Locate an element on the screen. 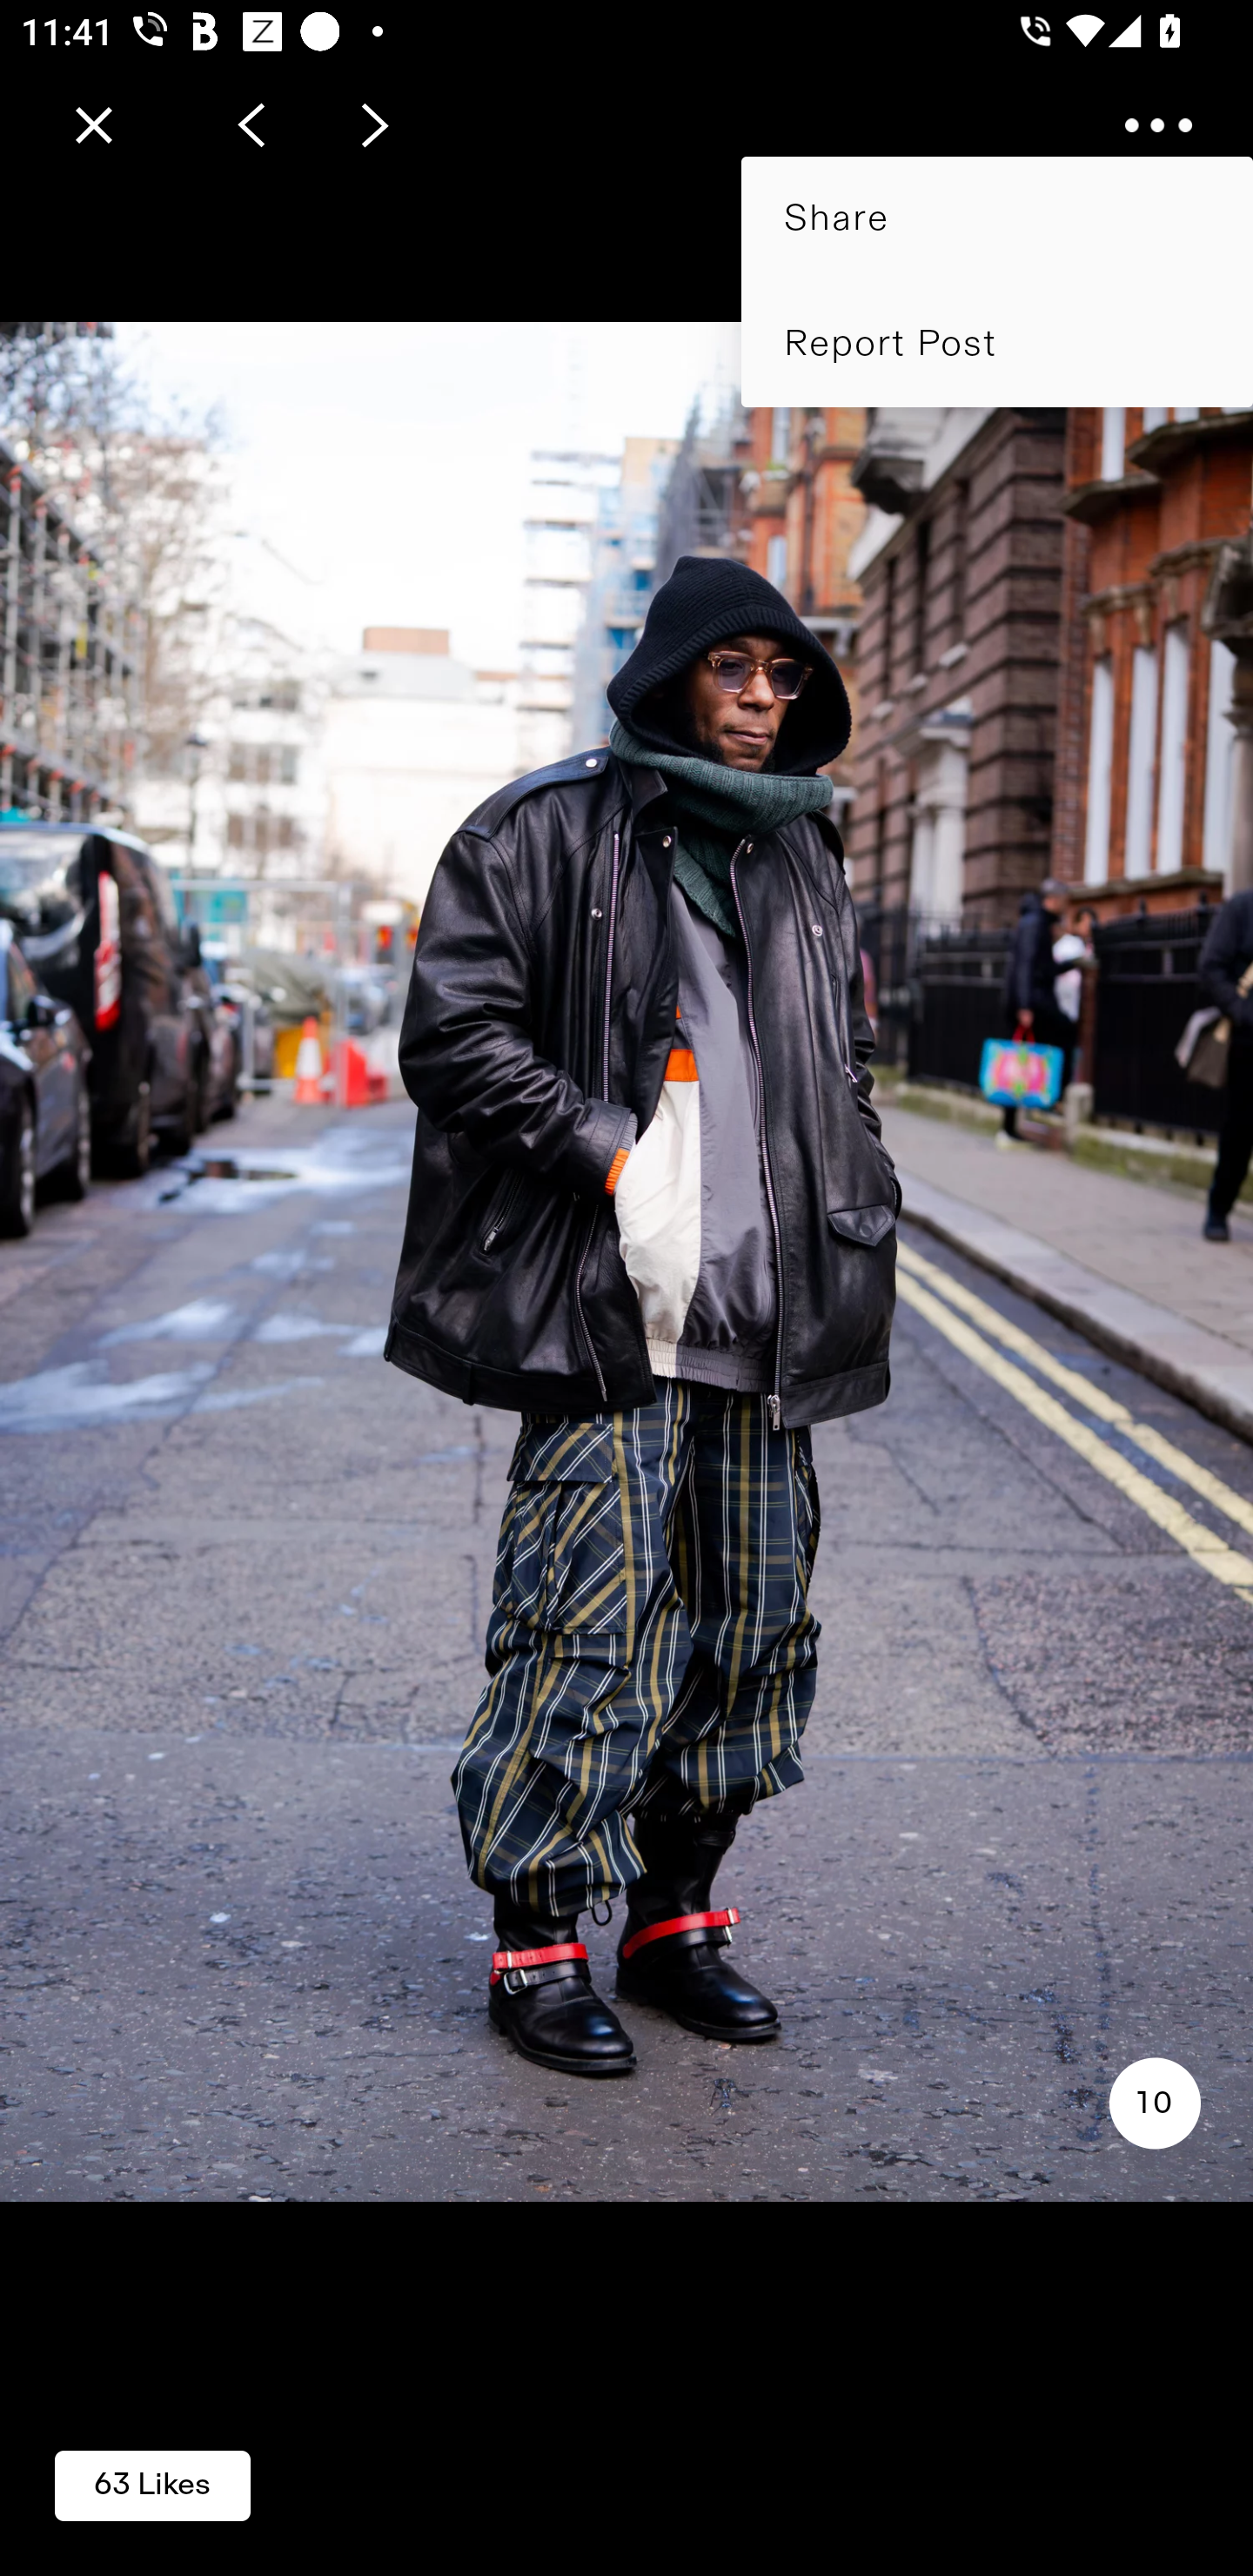 The width and height of the screenshot is (1253, 2576). Share is located at coordinates (997, 218).